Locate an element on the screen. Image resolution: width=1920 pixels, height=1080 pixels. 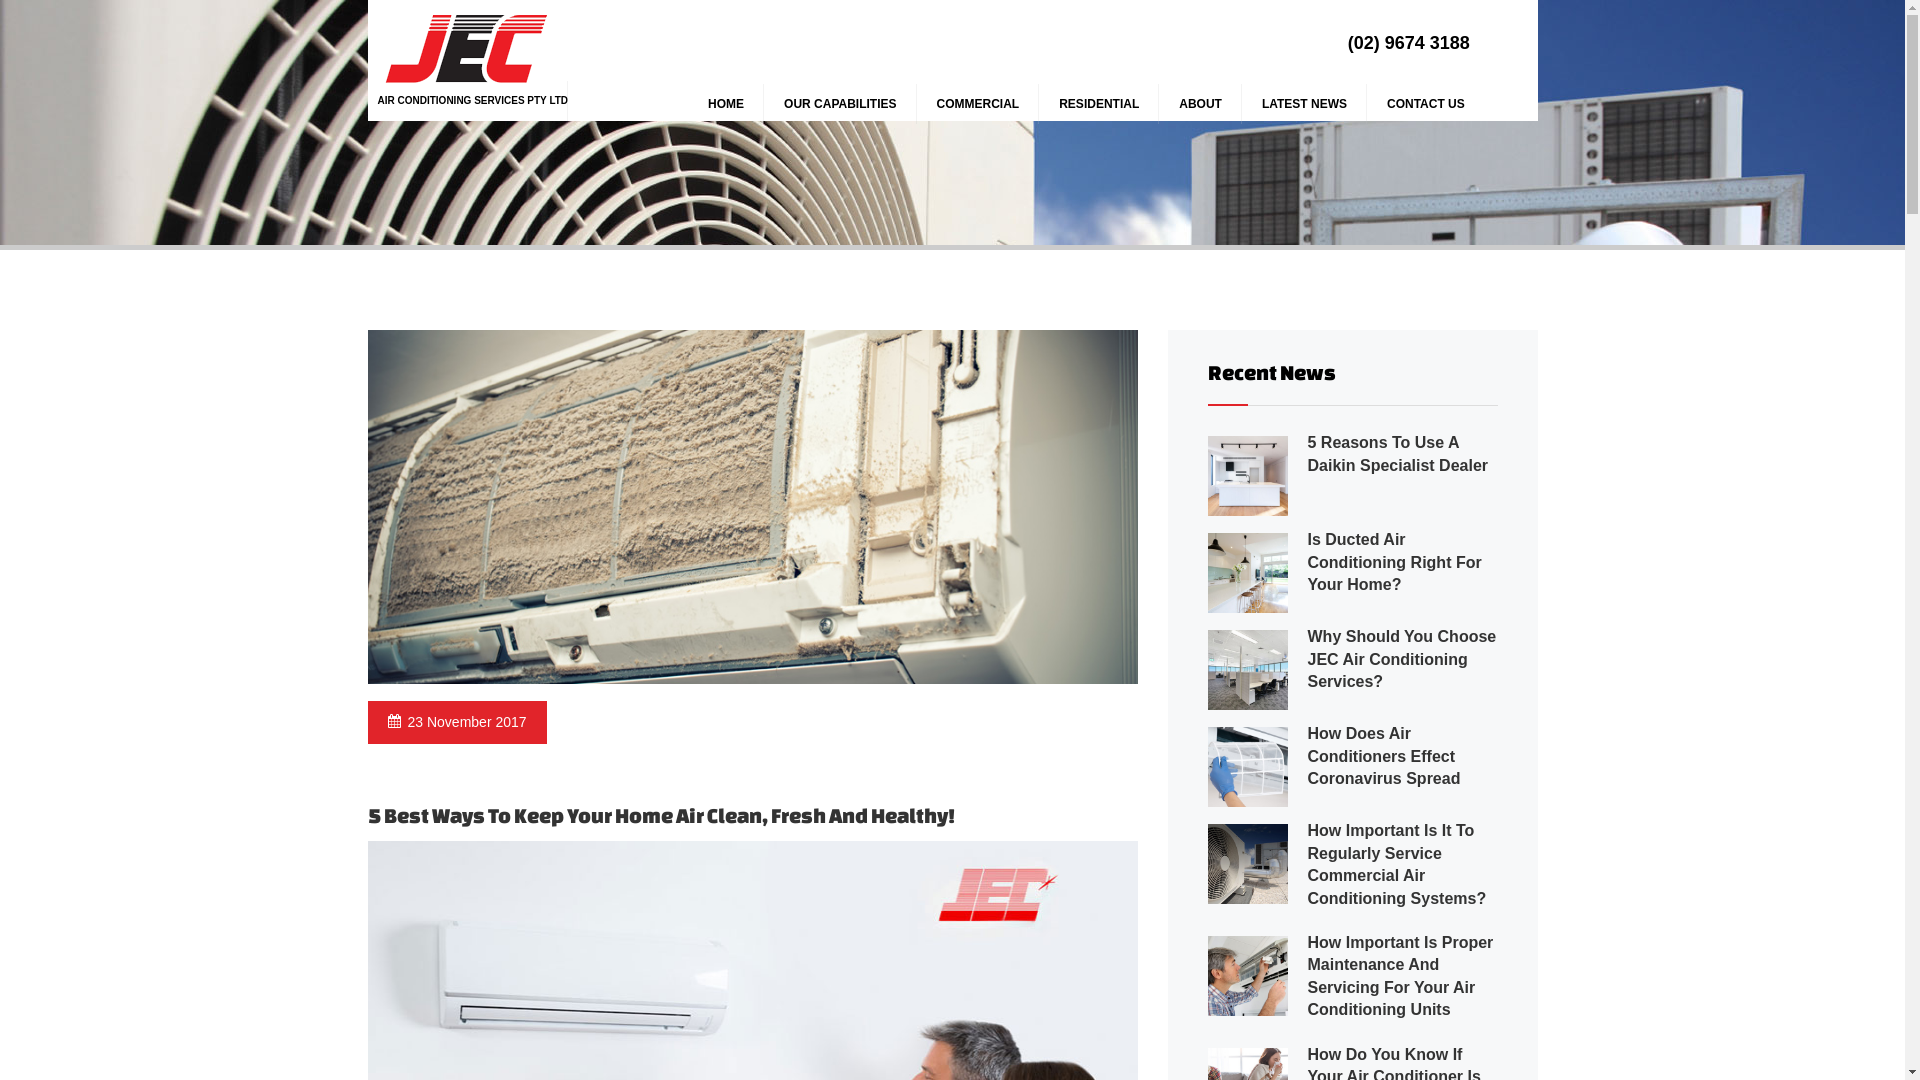
Is Ducted Air Conditioning Right For Your Home? is located at coordinates (1395, 562).